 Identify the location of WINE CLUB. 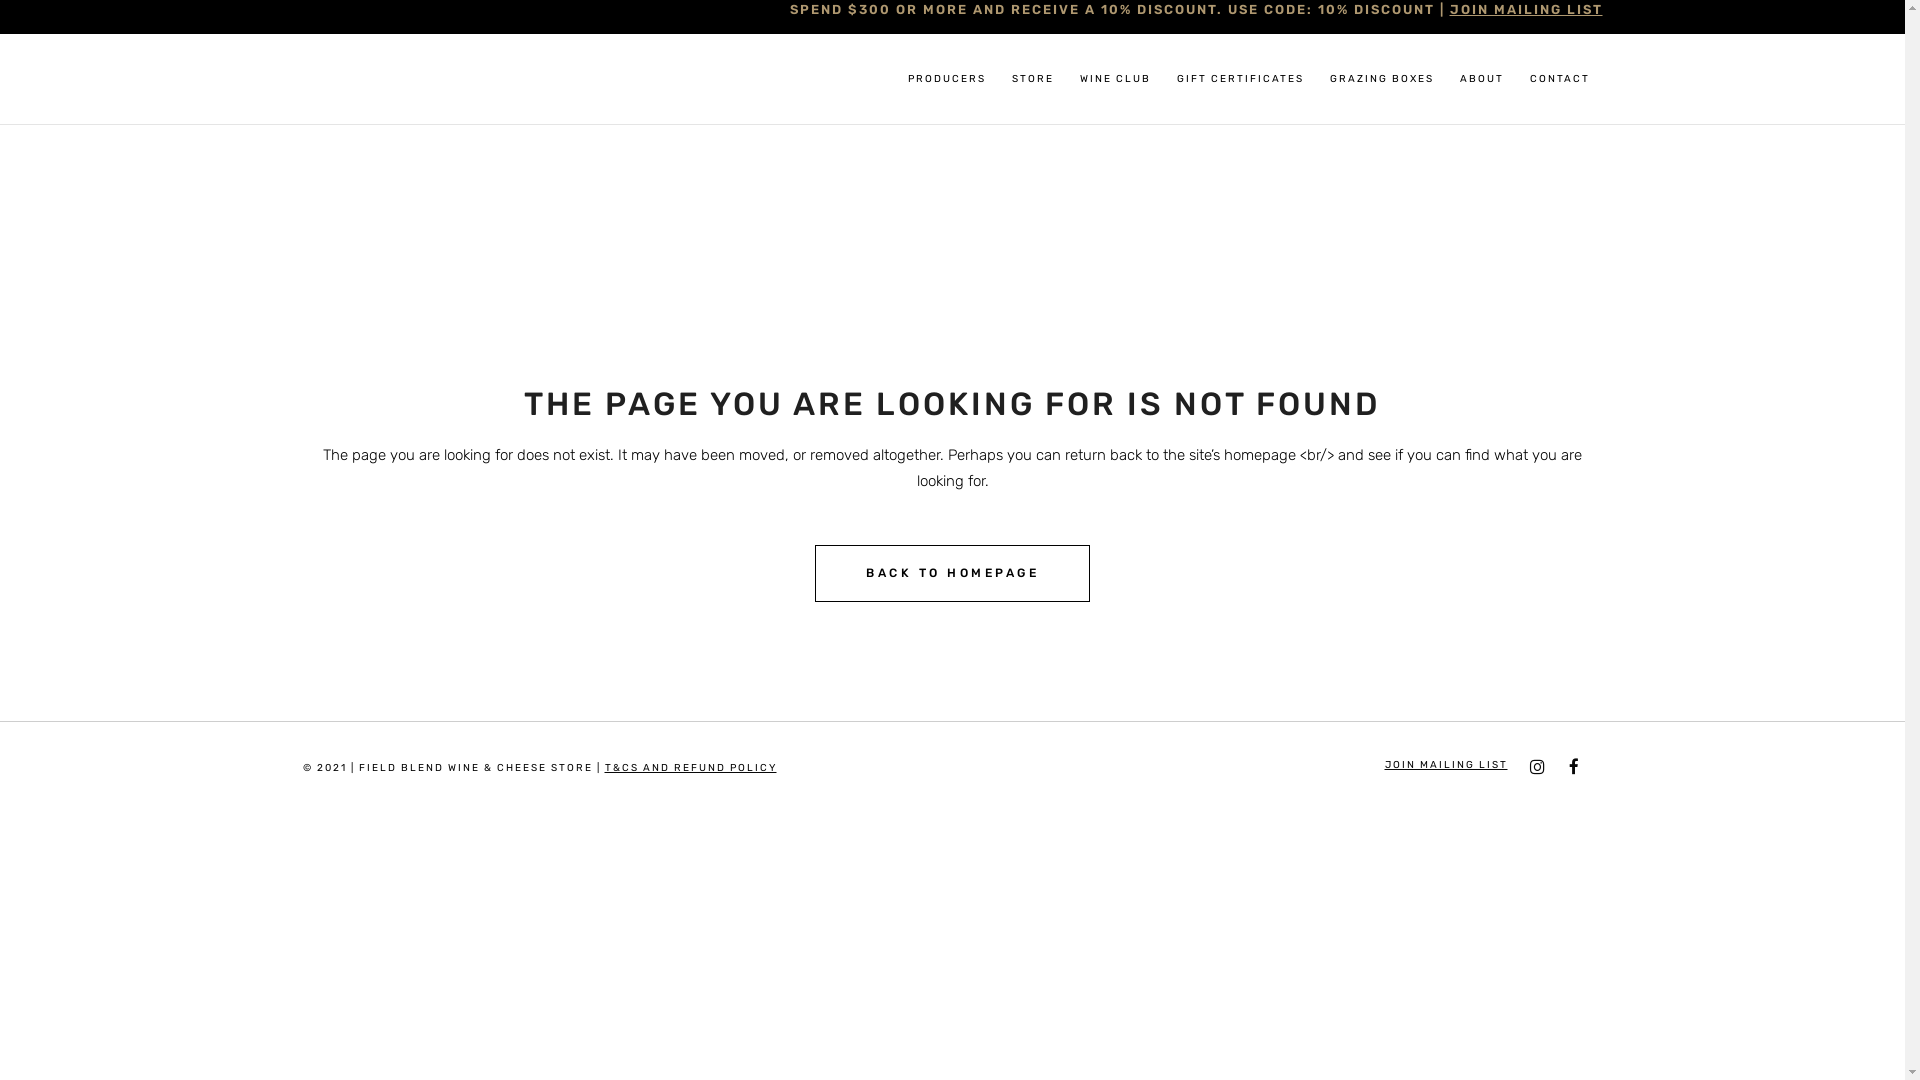
(1114, 79).